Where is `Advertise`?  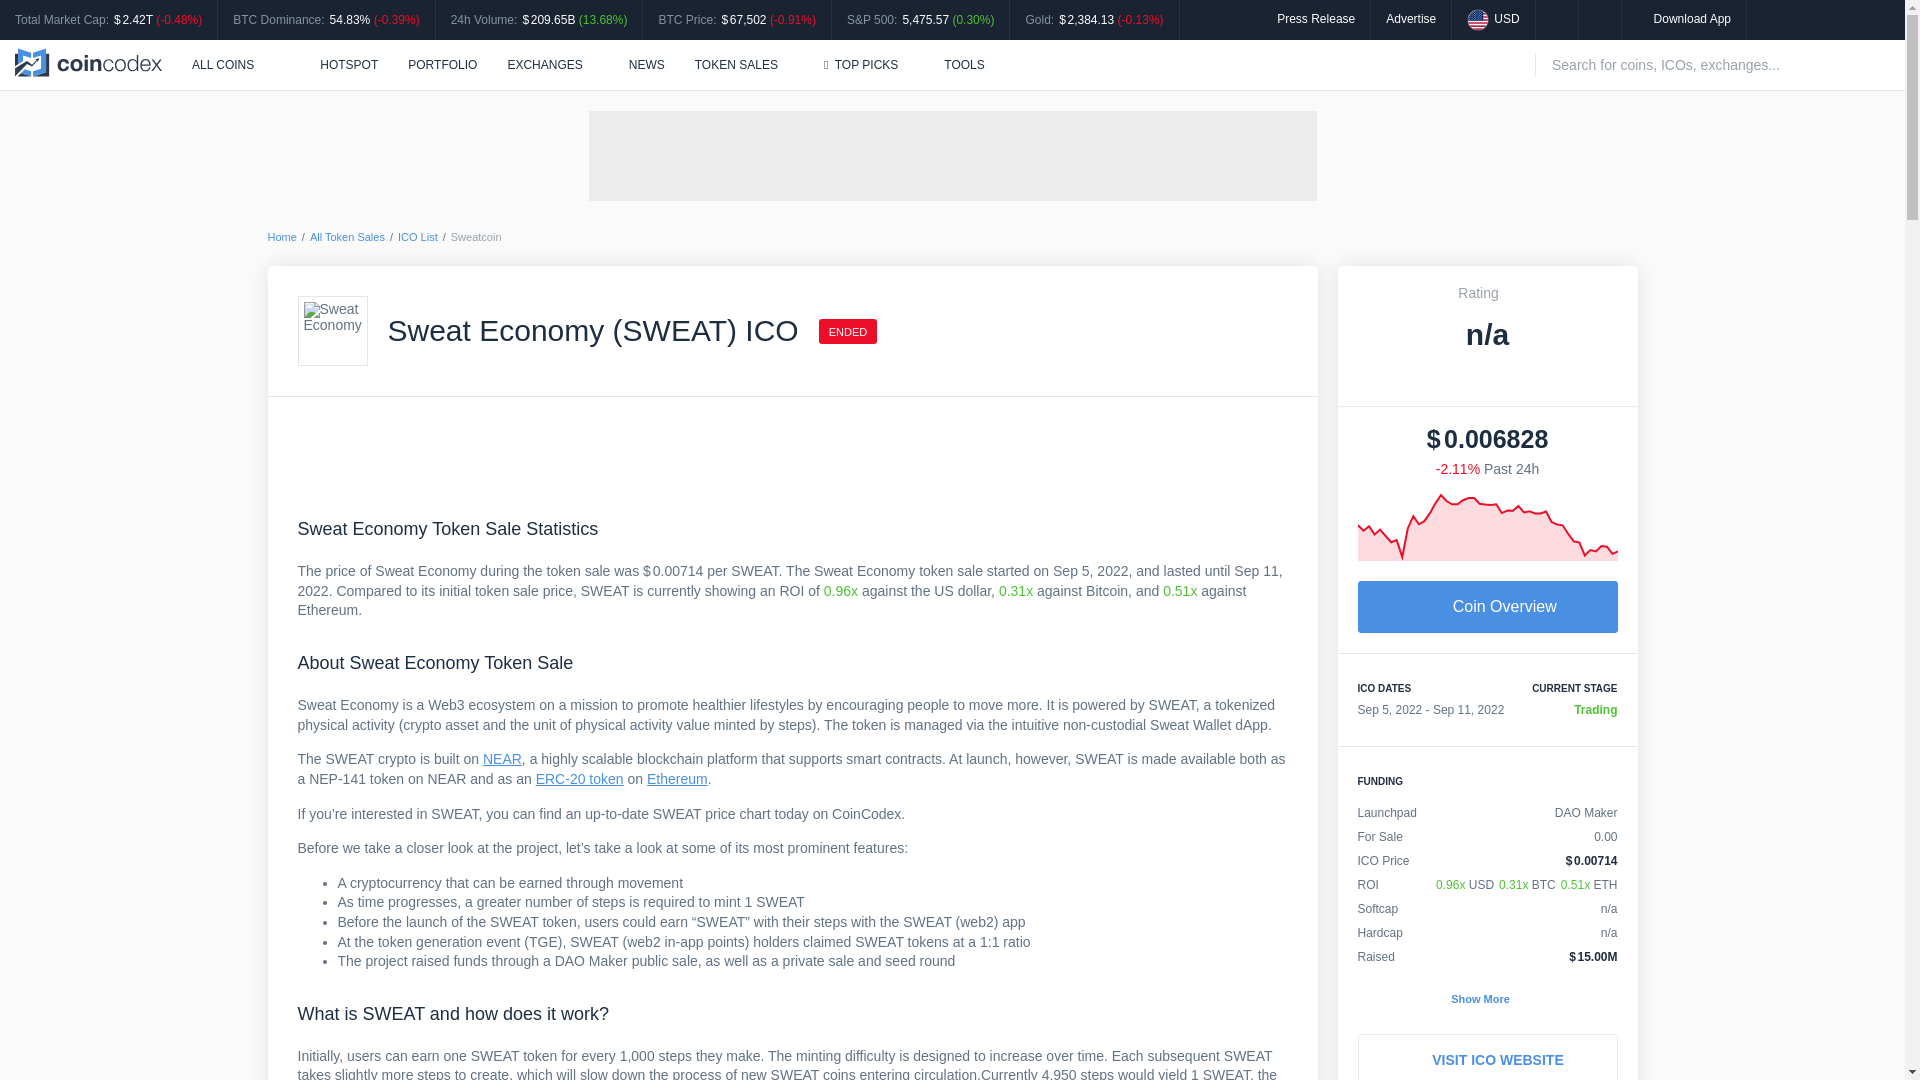
Advertise is located at coordinates (1411, 18).